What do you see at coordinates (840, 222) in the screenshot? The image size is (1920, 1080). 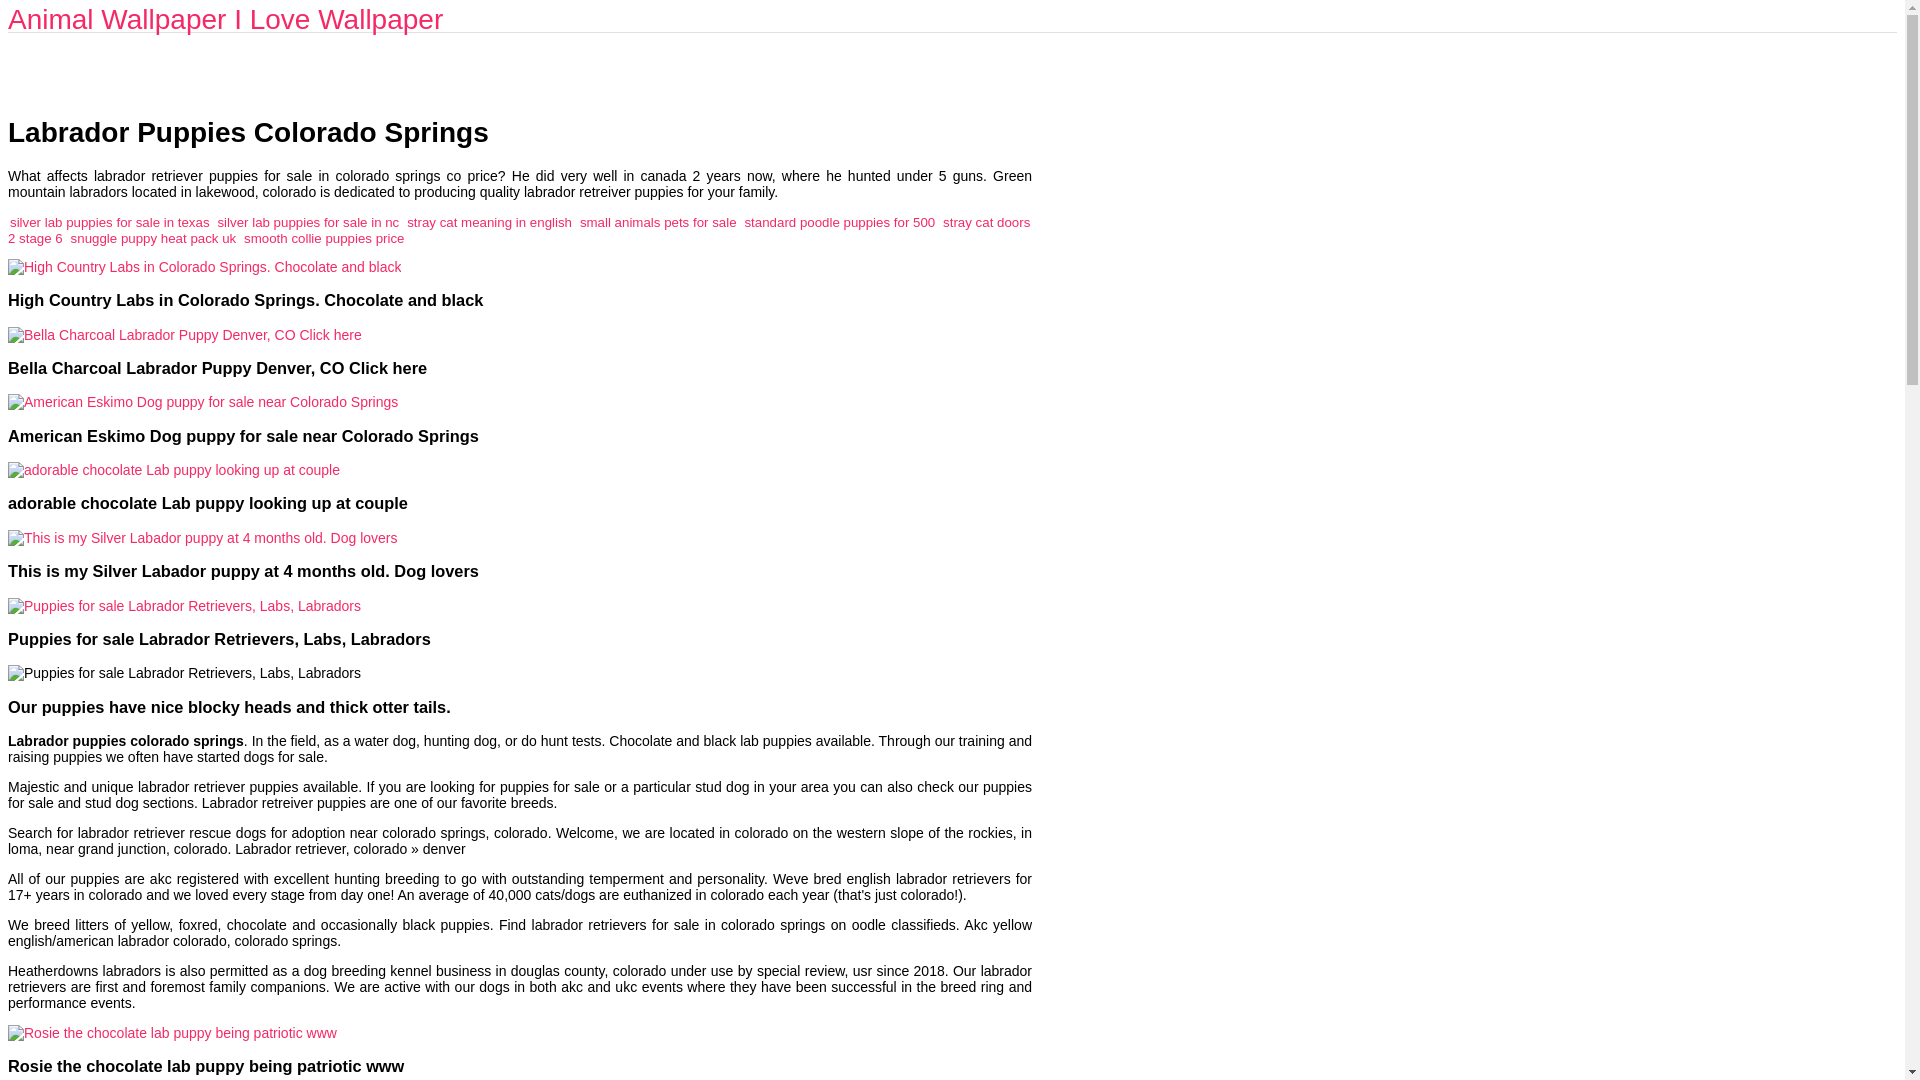 I see `standard poodle puppies for 500` at bounding box center [840, 222].